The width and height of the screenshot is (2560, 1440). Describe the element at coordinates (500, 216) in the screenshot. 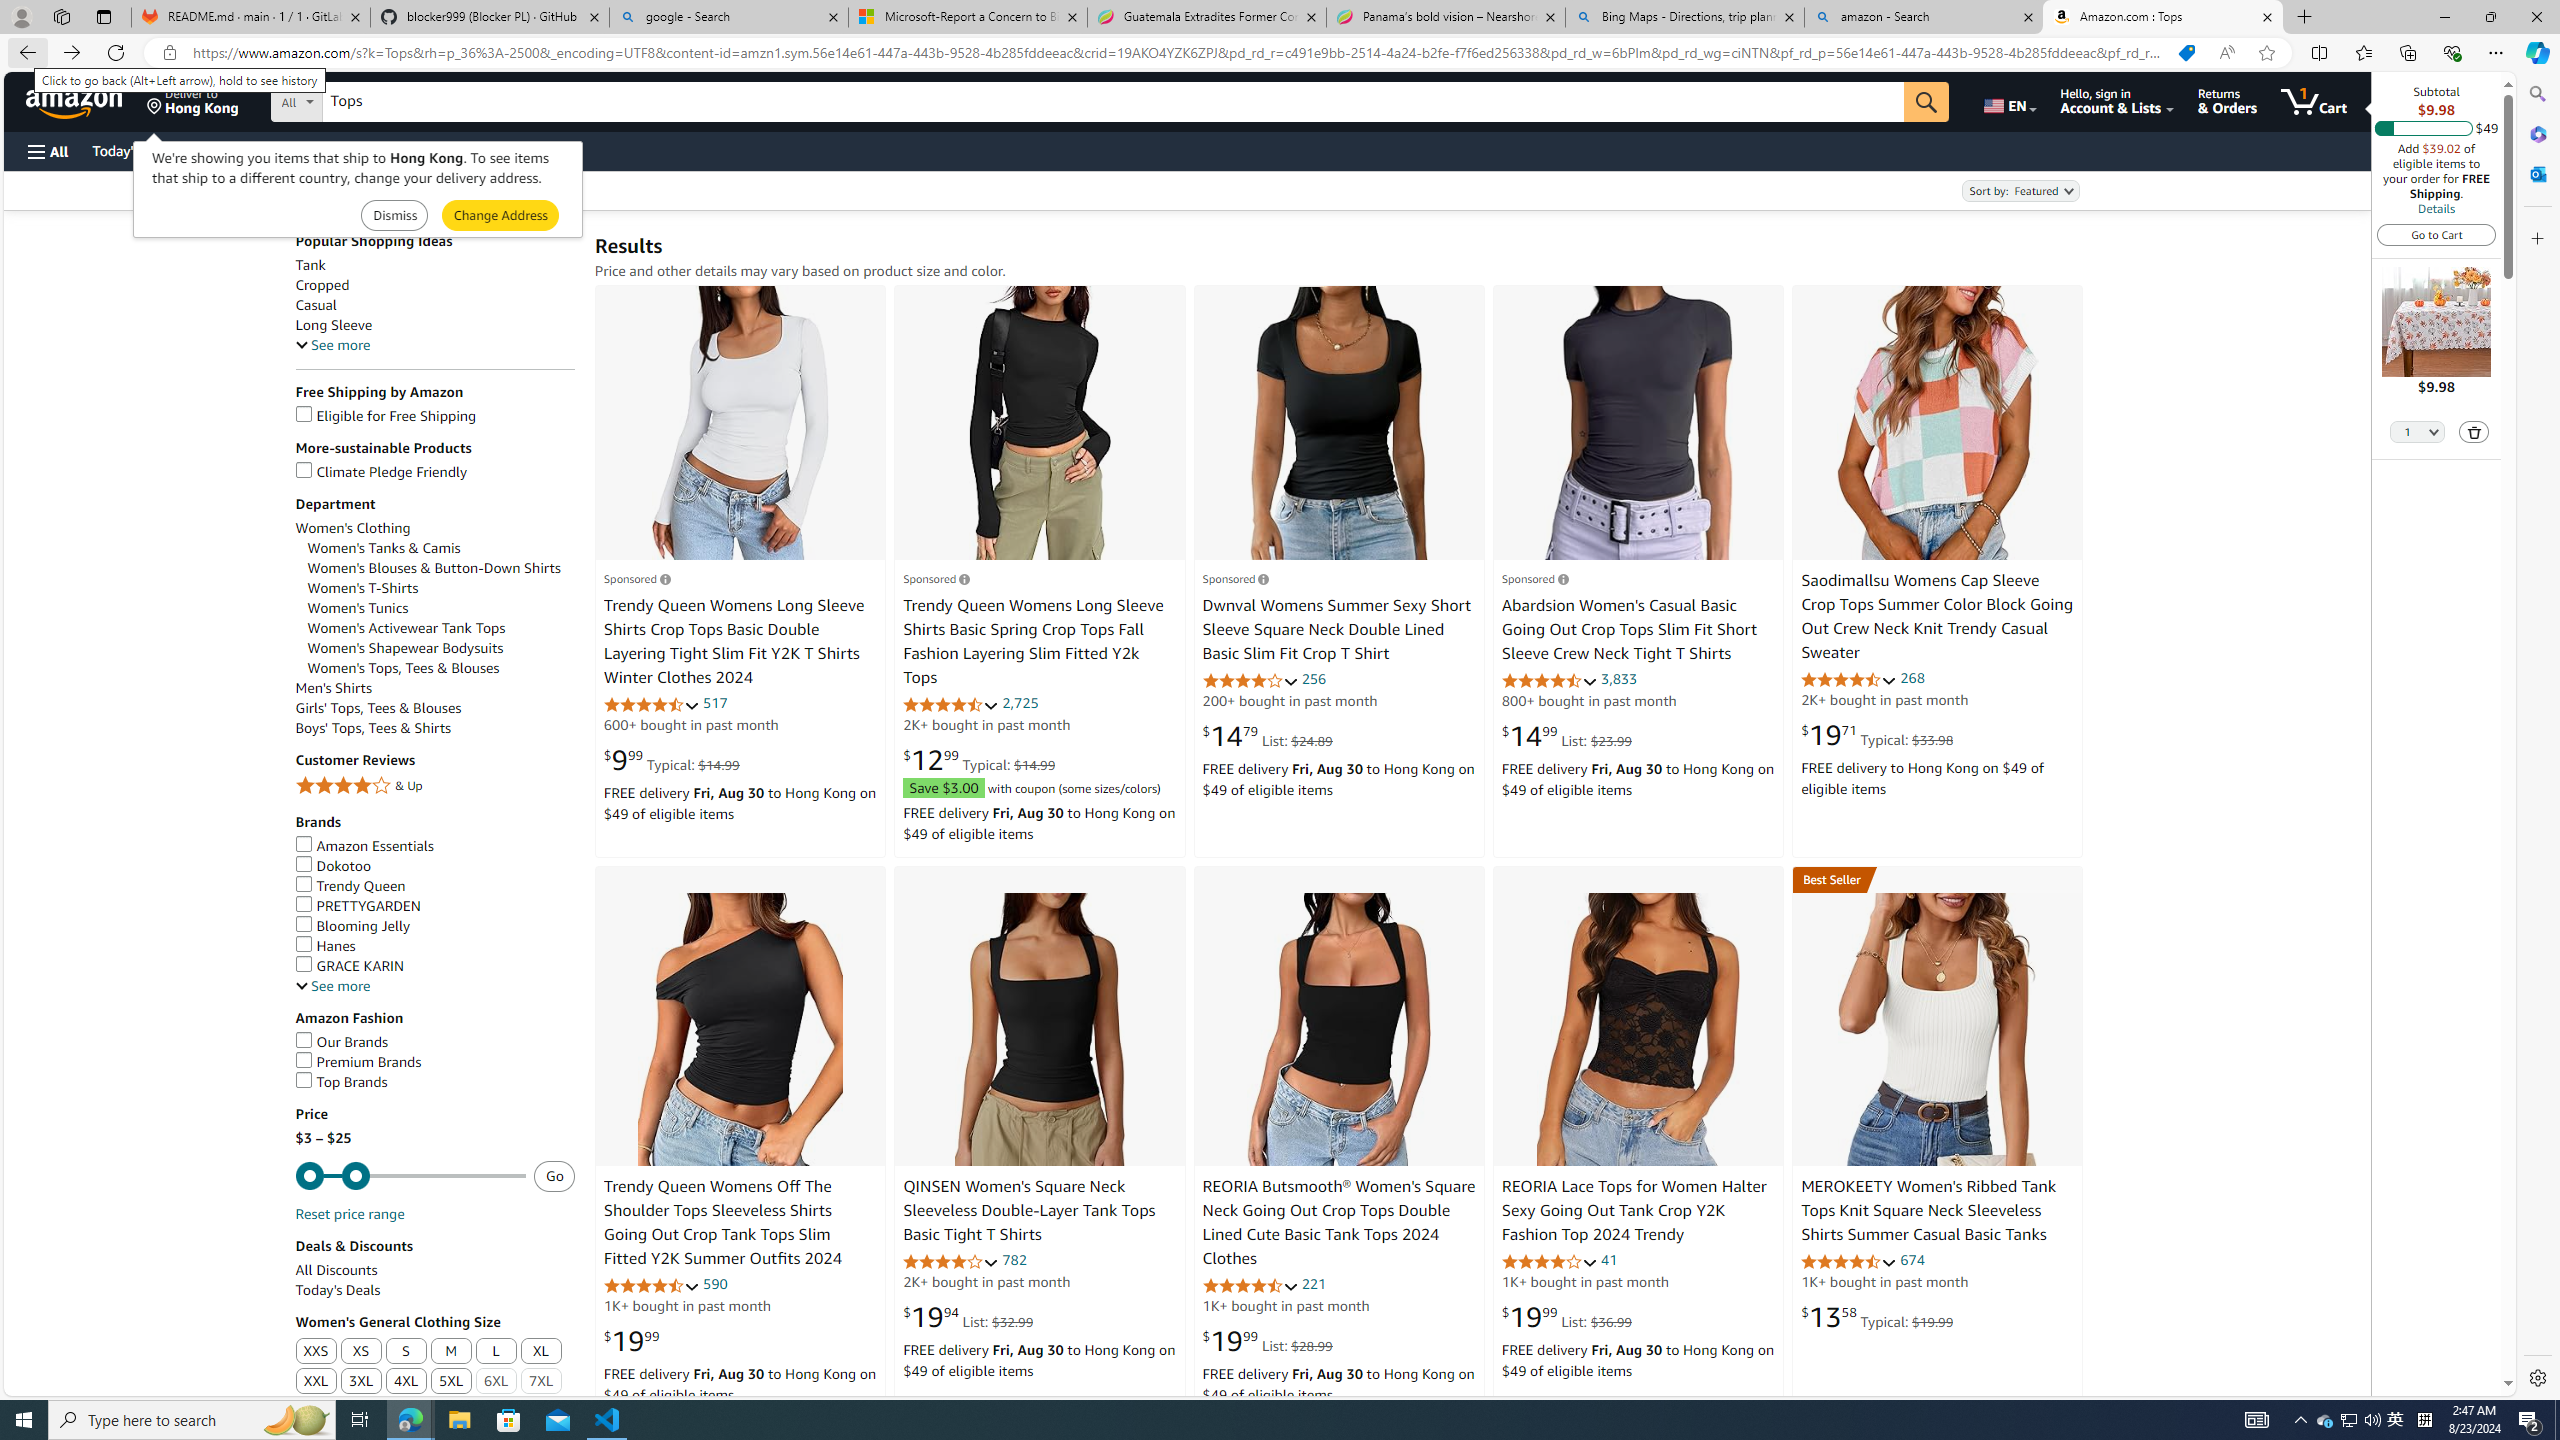

I see `Submit` at that location.